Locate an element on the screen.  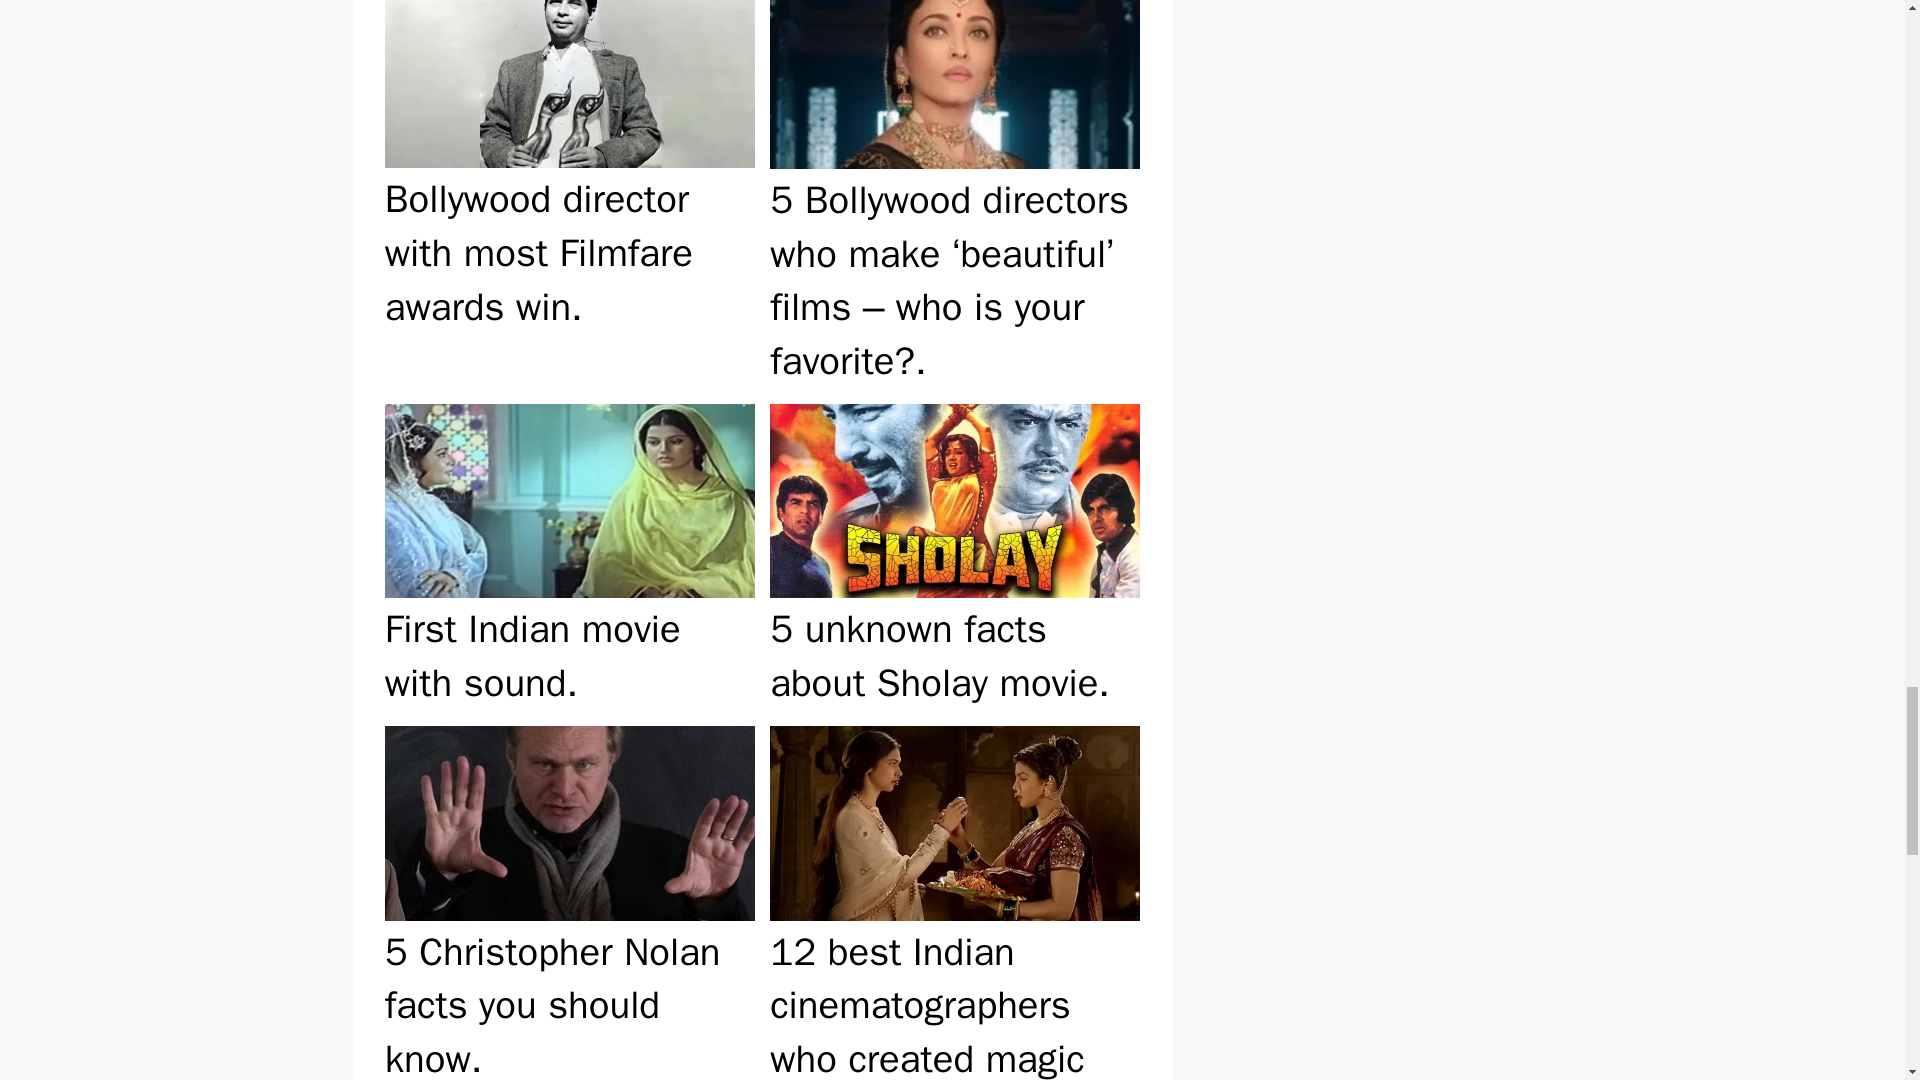
best Indian cinematographer films is located at coordinates (954, 822).